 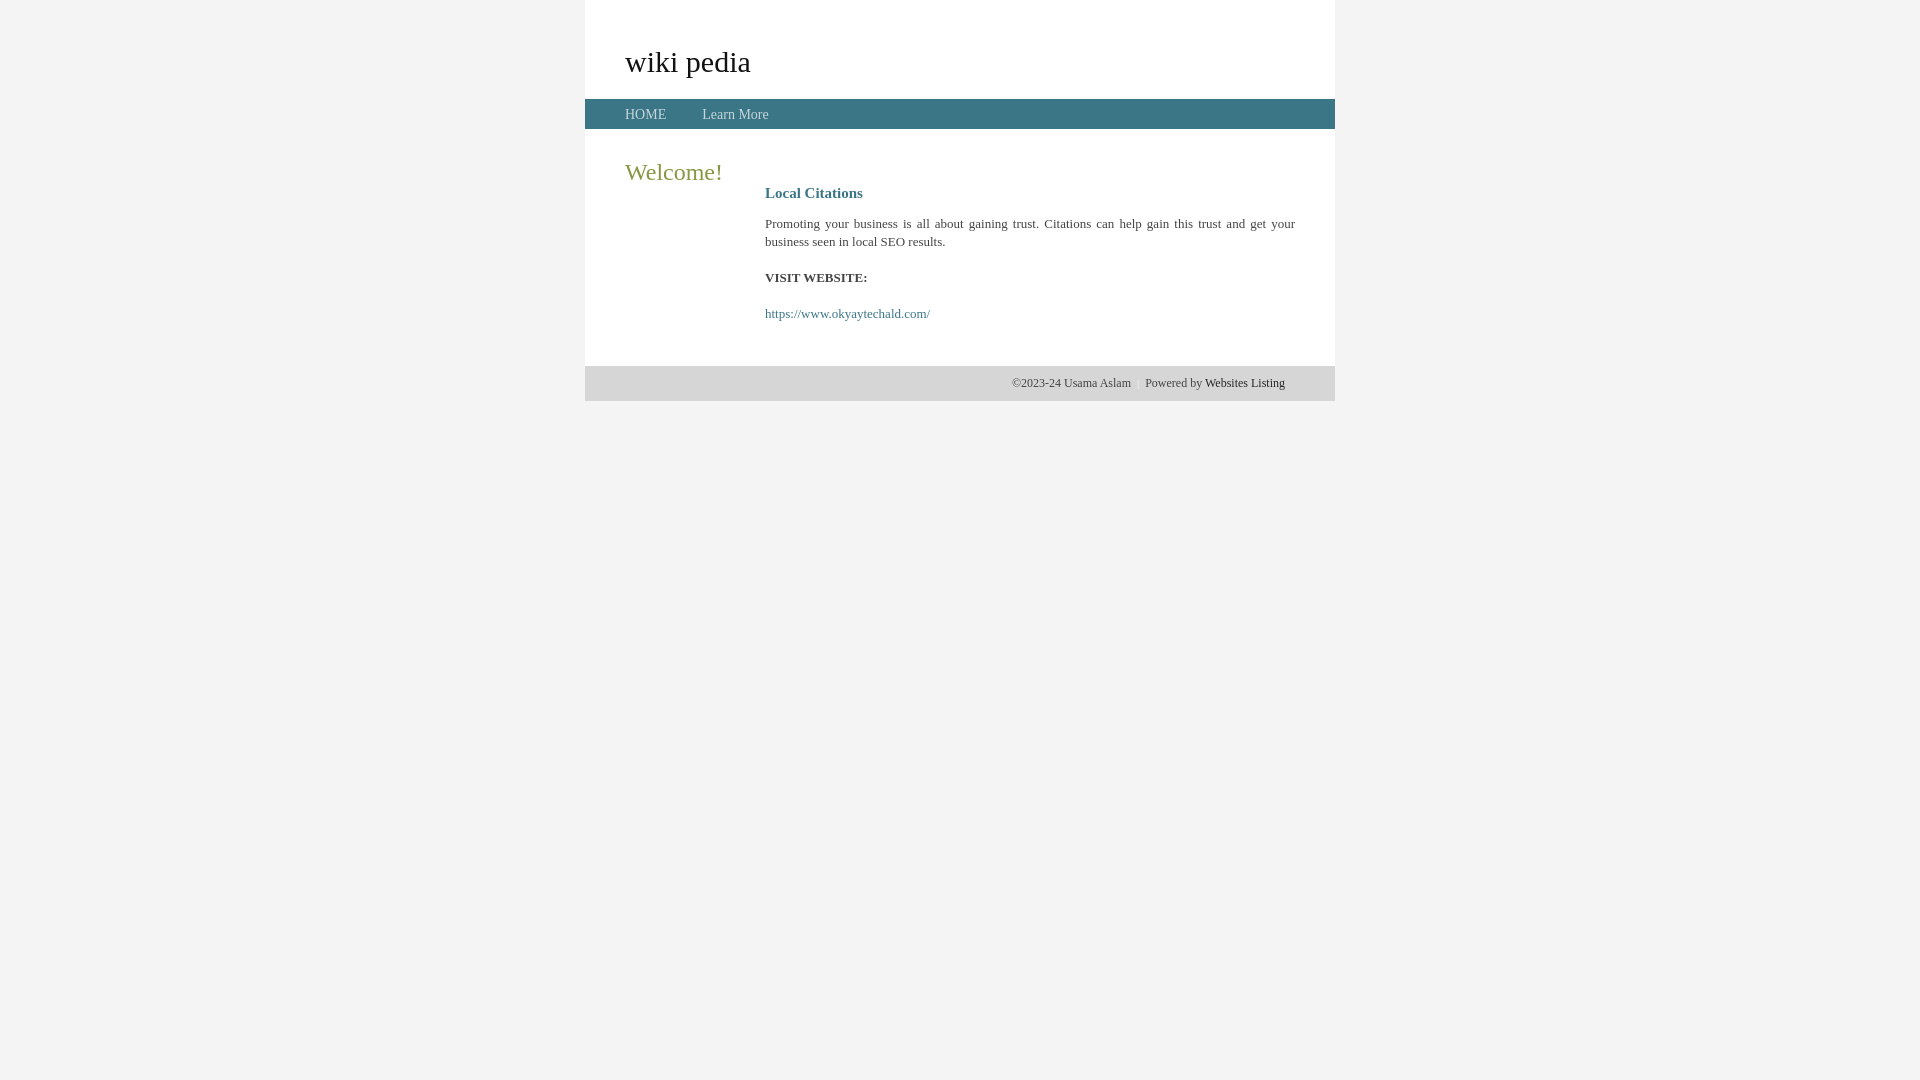 What do you see at coordinates (1245, 383) in the screenshot?
I see `Websites Listing` at bounding box center [1245, 383].